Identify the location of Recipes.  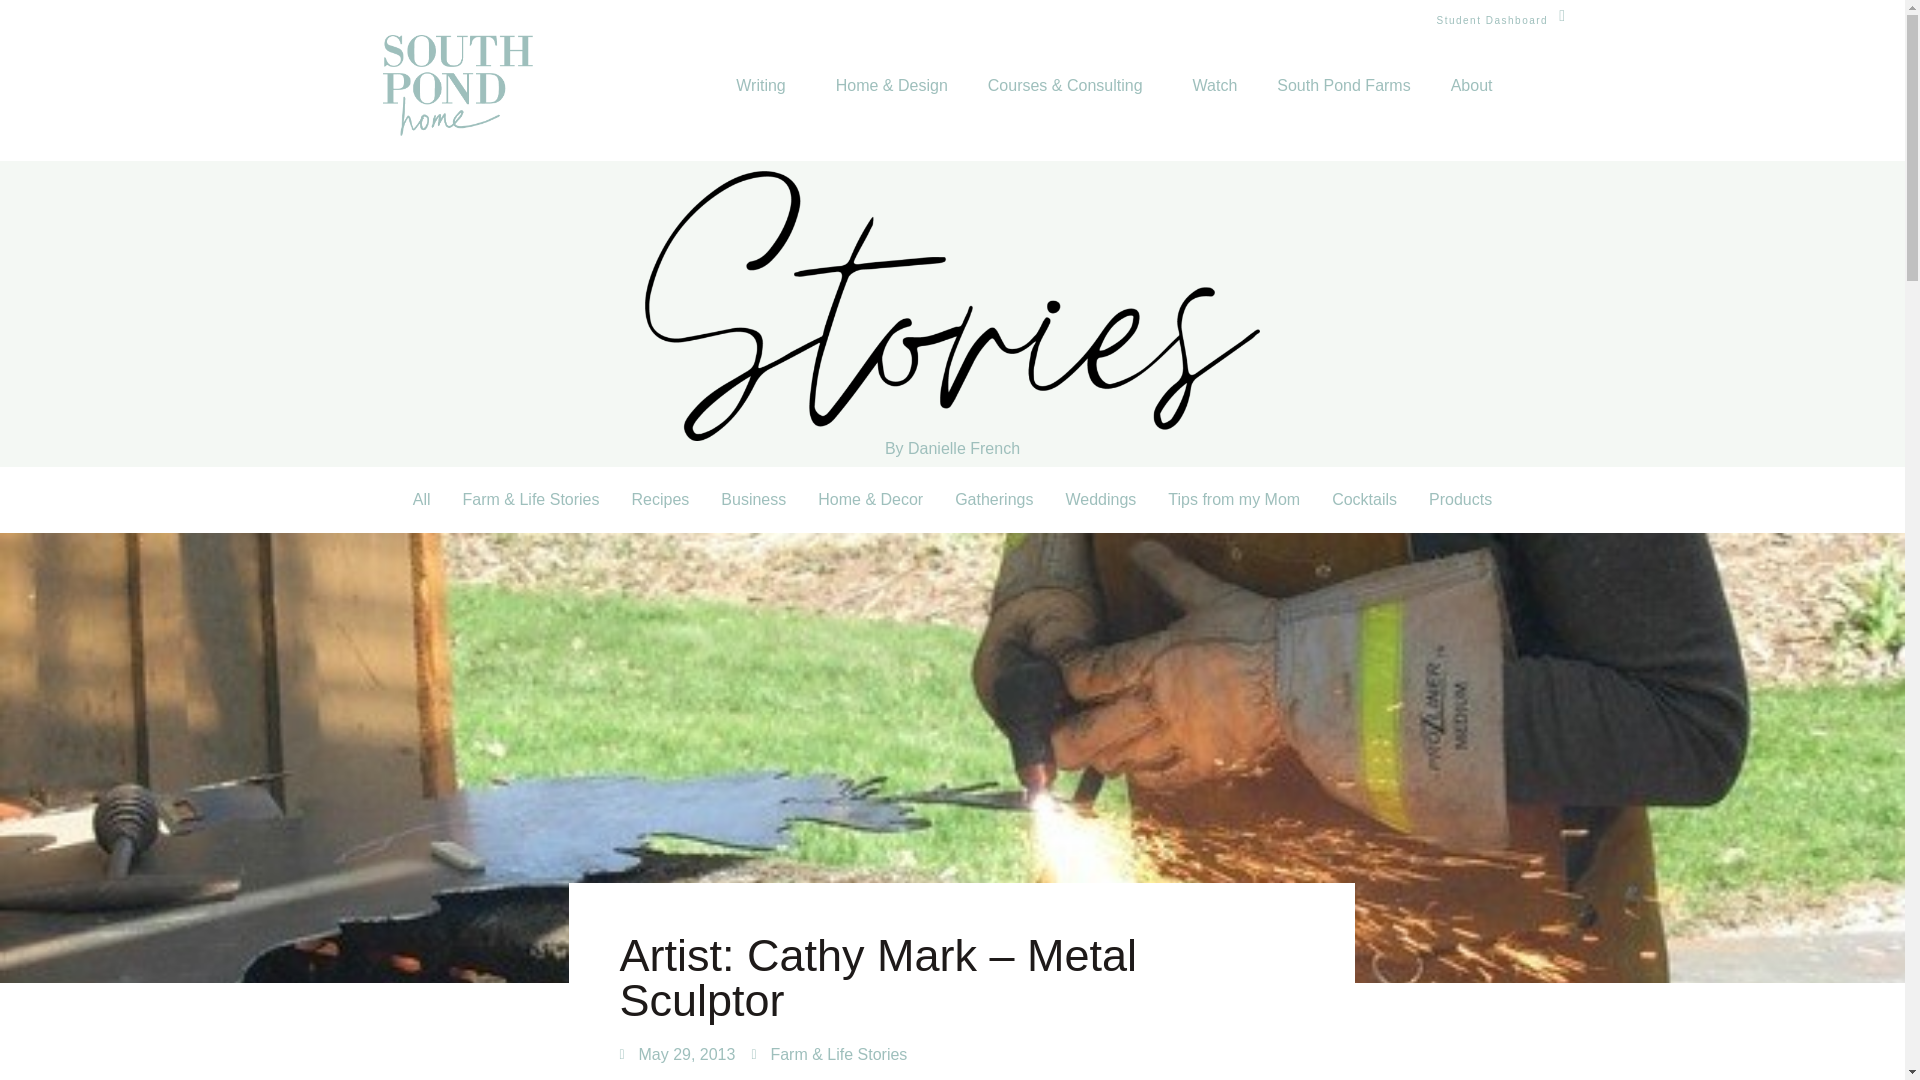
(661, 500).